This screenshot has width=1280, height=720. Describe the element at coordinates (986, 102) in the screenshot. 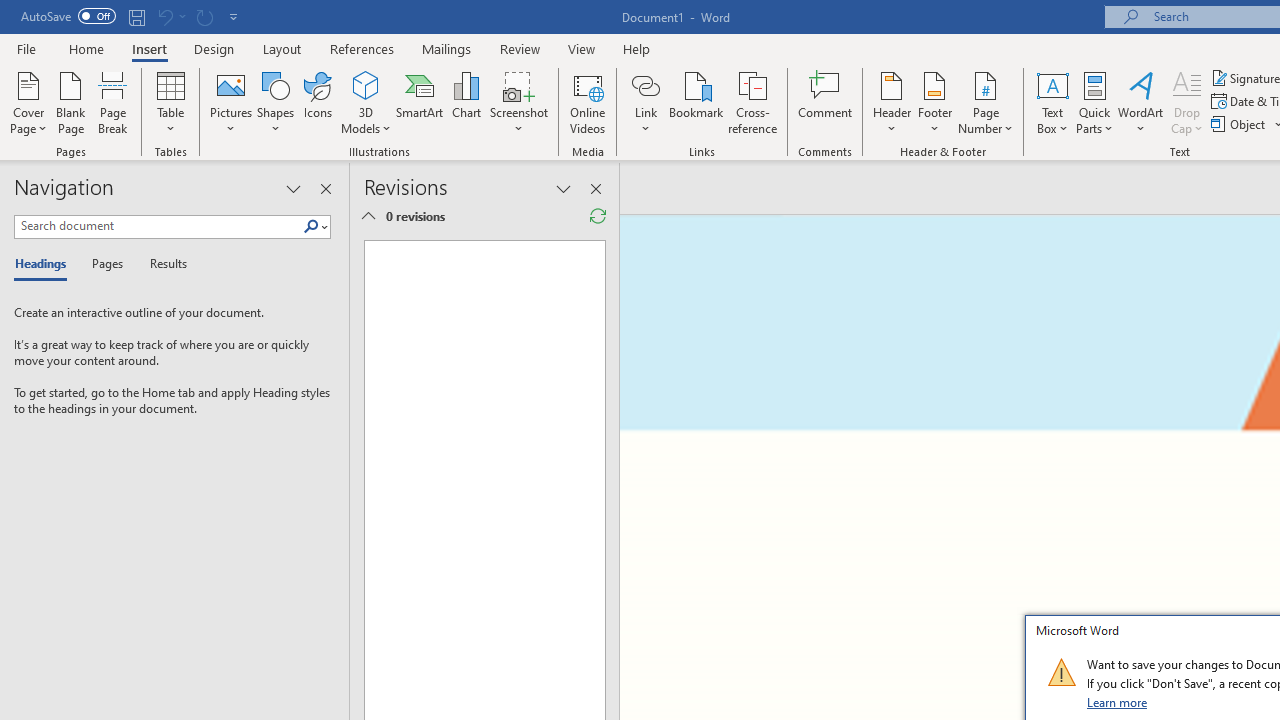

I see `Page Number` at that location.